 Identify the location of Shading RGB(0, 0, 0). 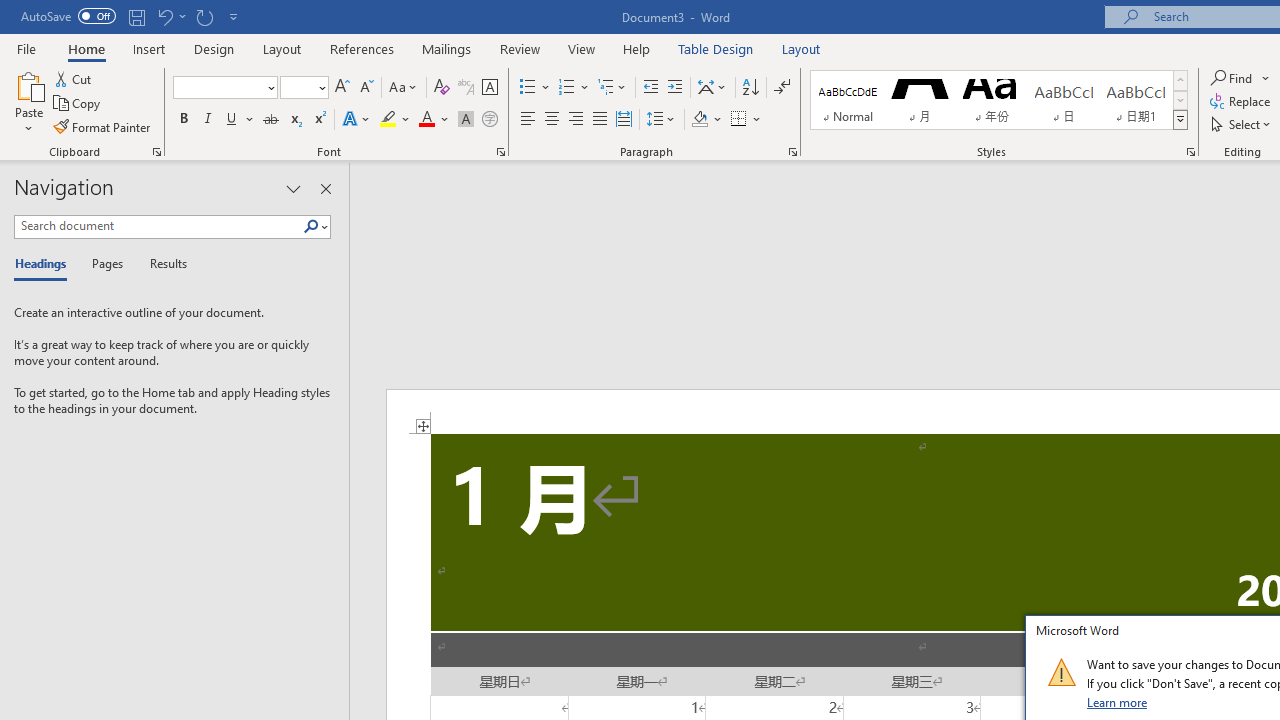
(699, 120).